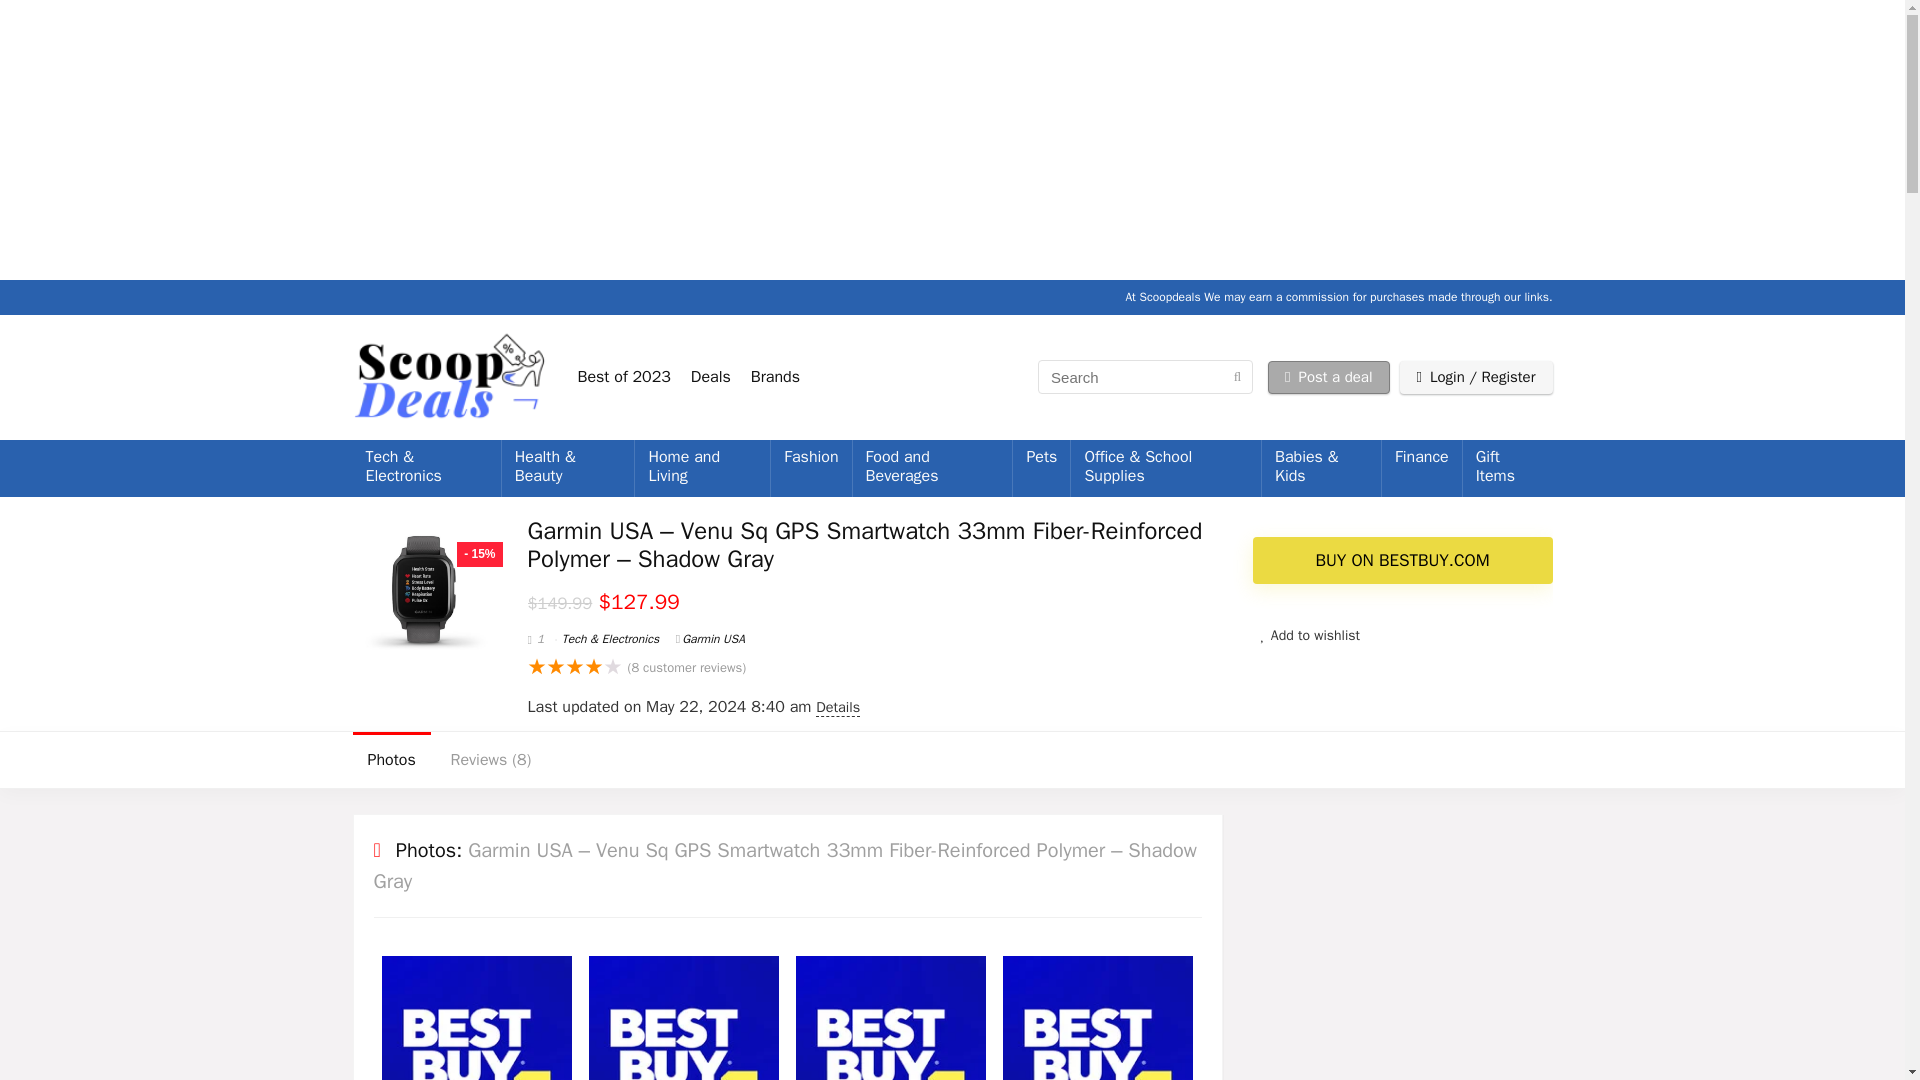  What do you see at coordinates (711, 376) in the screenshot?
I see `Deals` at bounding box center [711, 376].